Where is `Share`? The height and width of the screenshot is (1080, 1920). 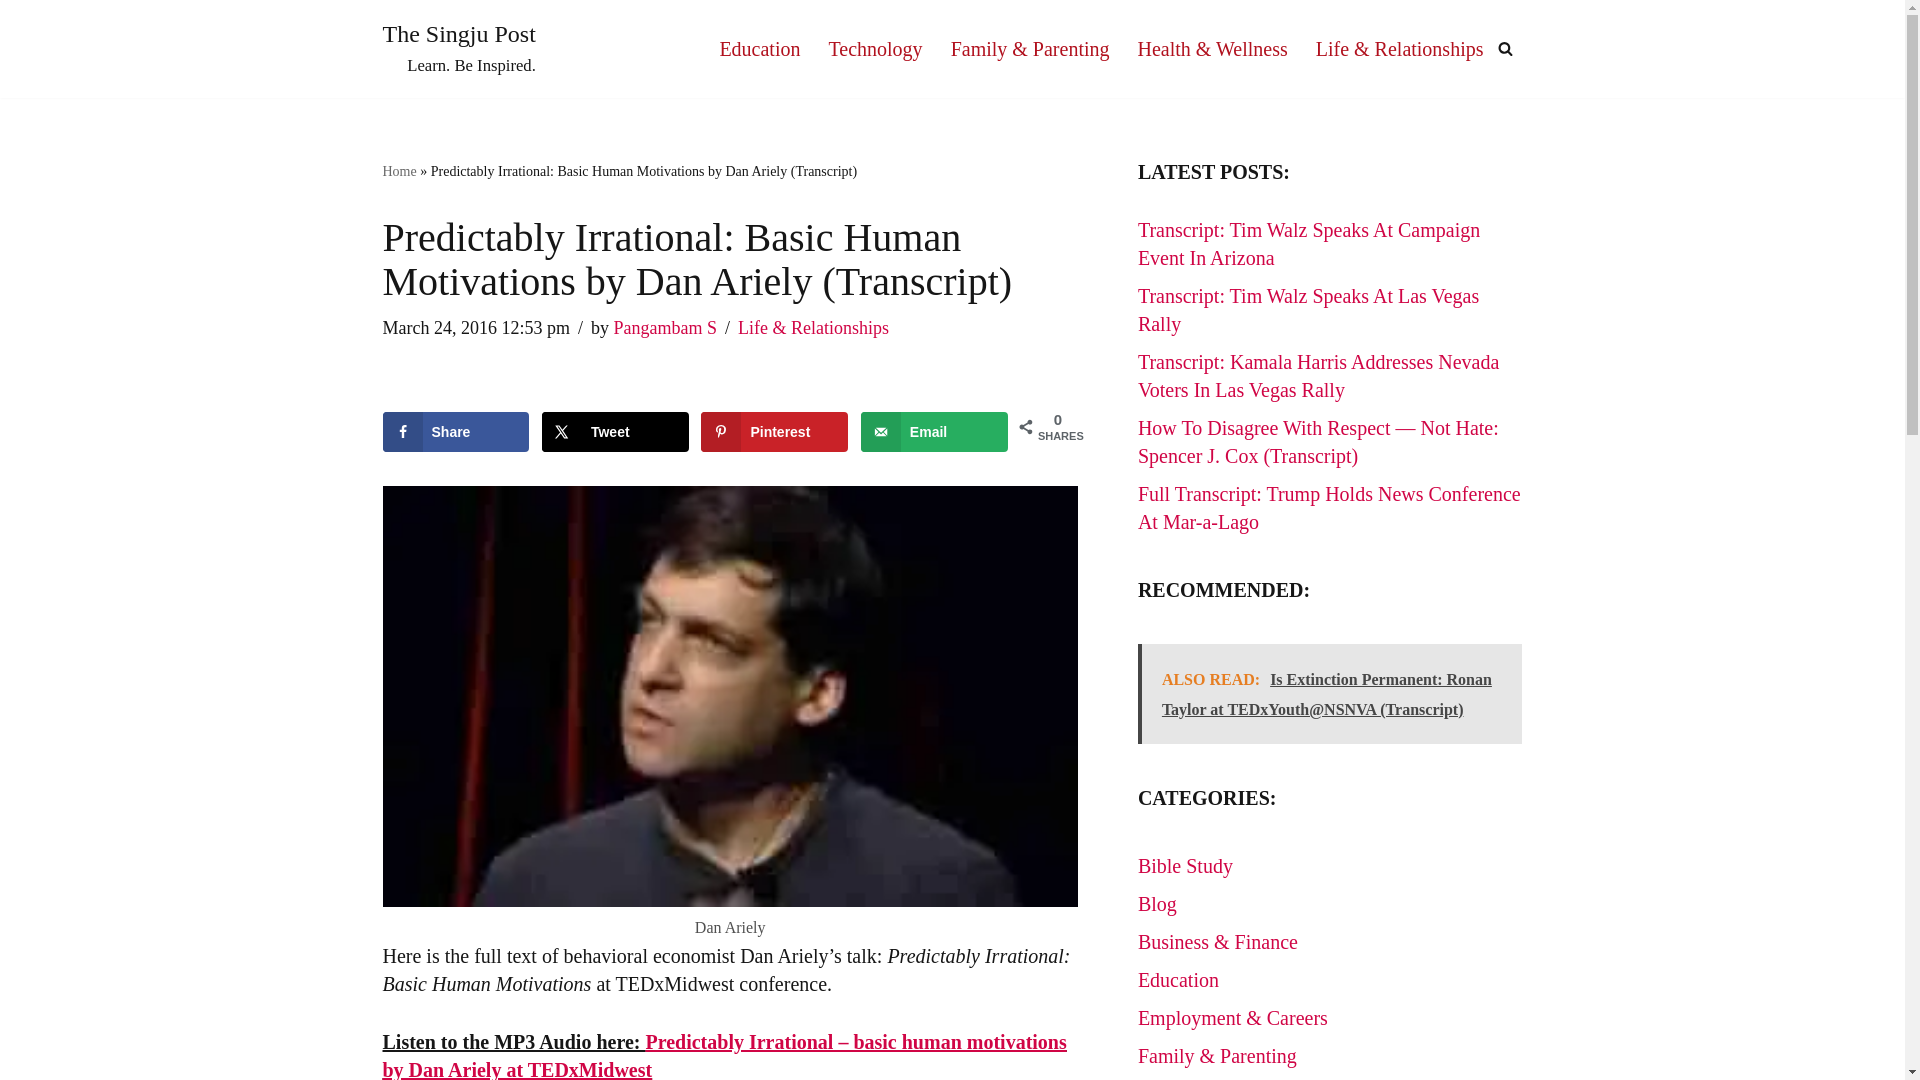
Share is located at coordinates (1309, 244).